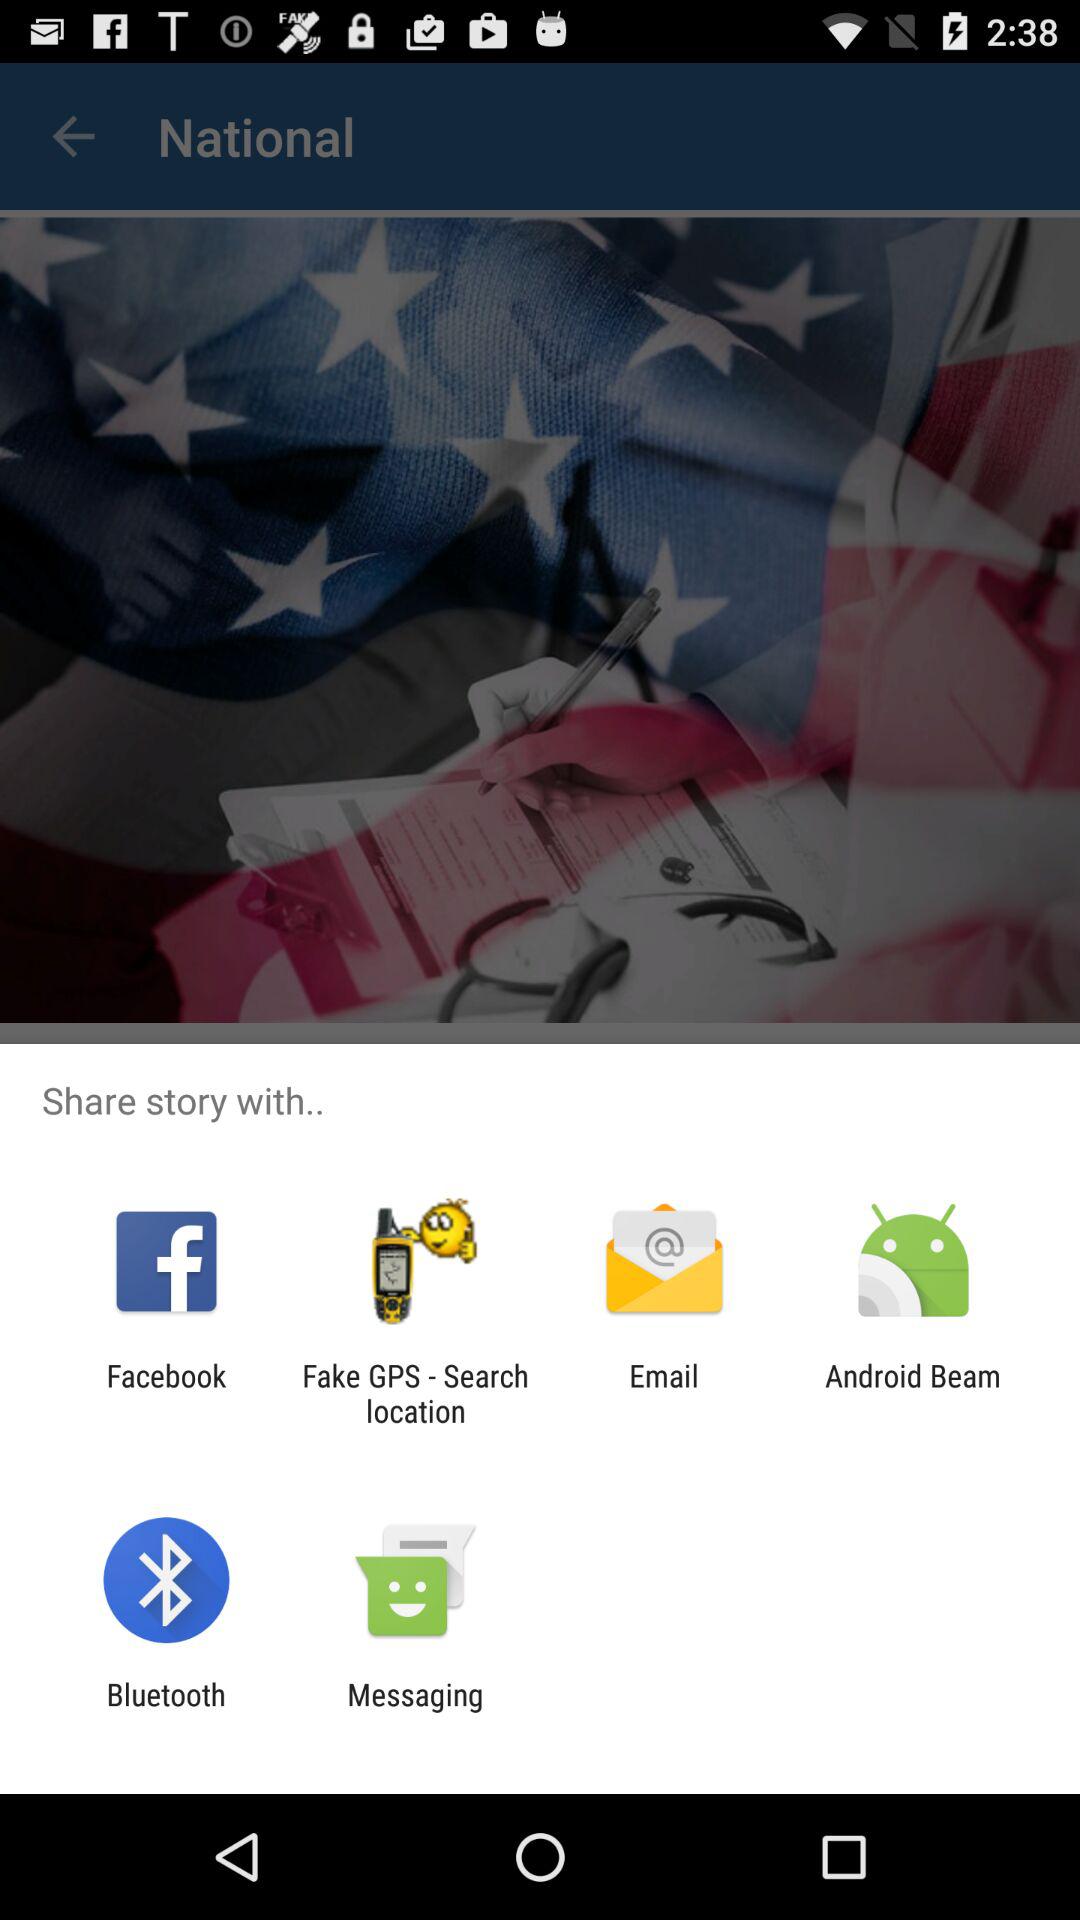  What do you see at coordinates (166, 1712) in the screenshot?
I see `tap the bluetooth item` at bounding box center [166, 1712].